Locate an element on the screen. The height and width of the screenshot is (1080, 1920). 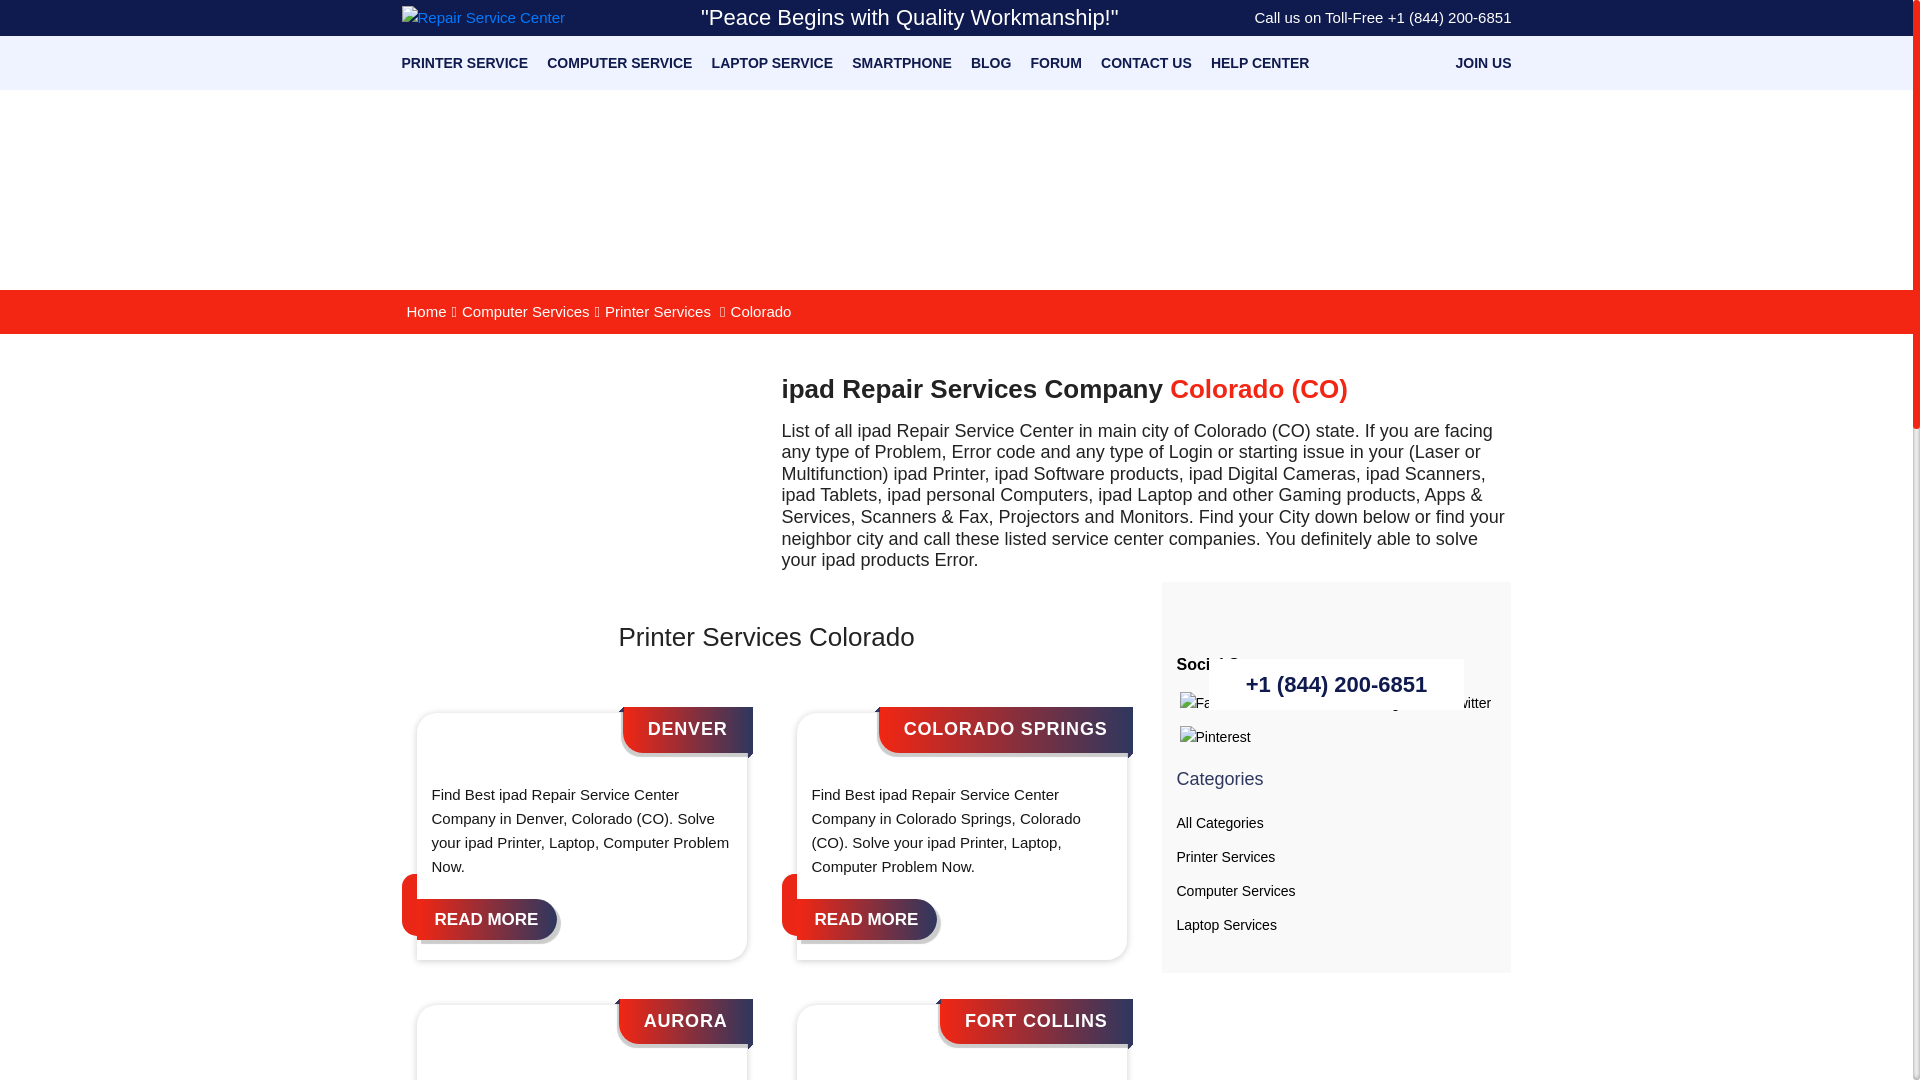
READ MORE is located at coordinates (866, 918).